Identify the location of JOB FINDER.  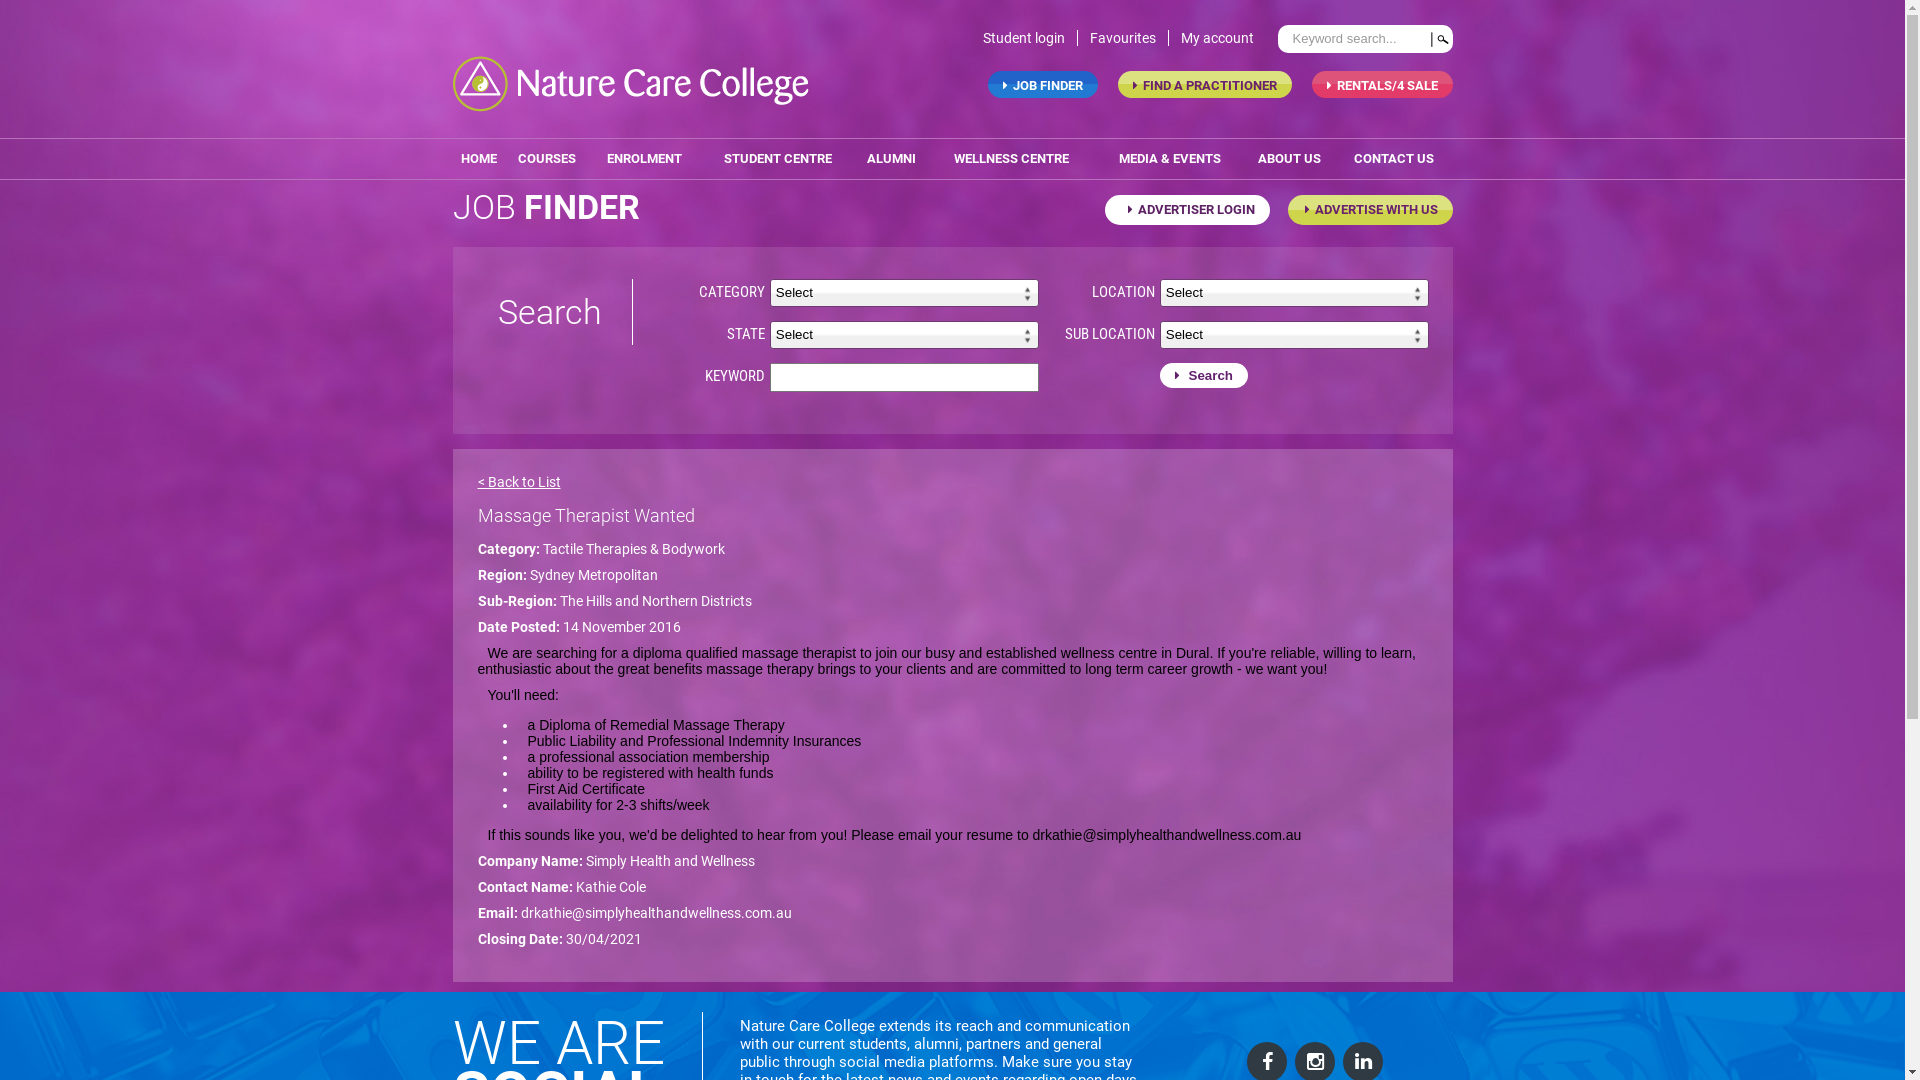
(1042, 84).